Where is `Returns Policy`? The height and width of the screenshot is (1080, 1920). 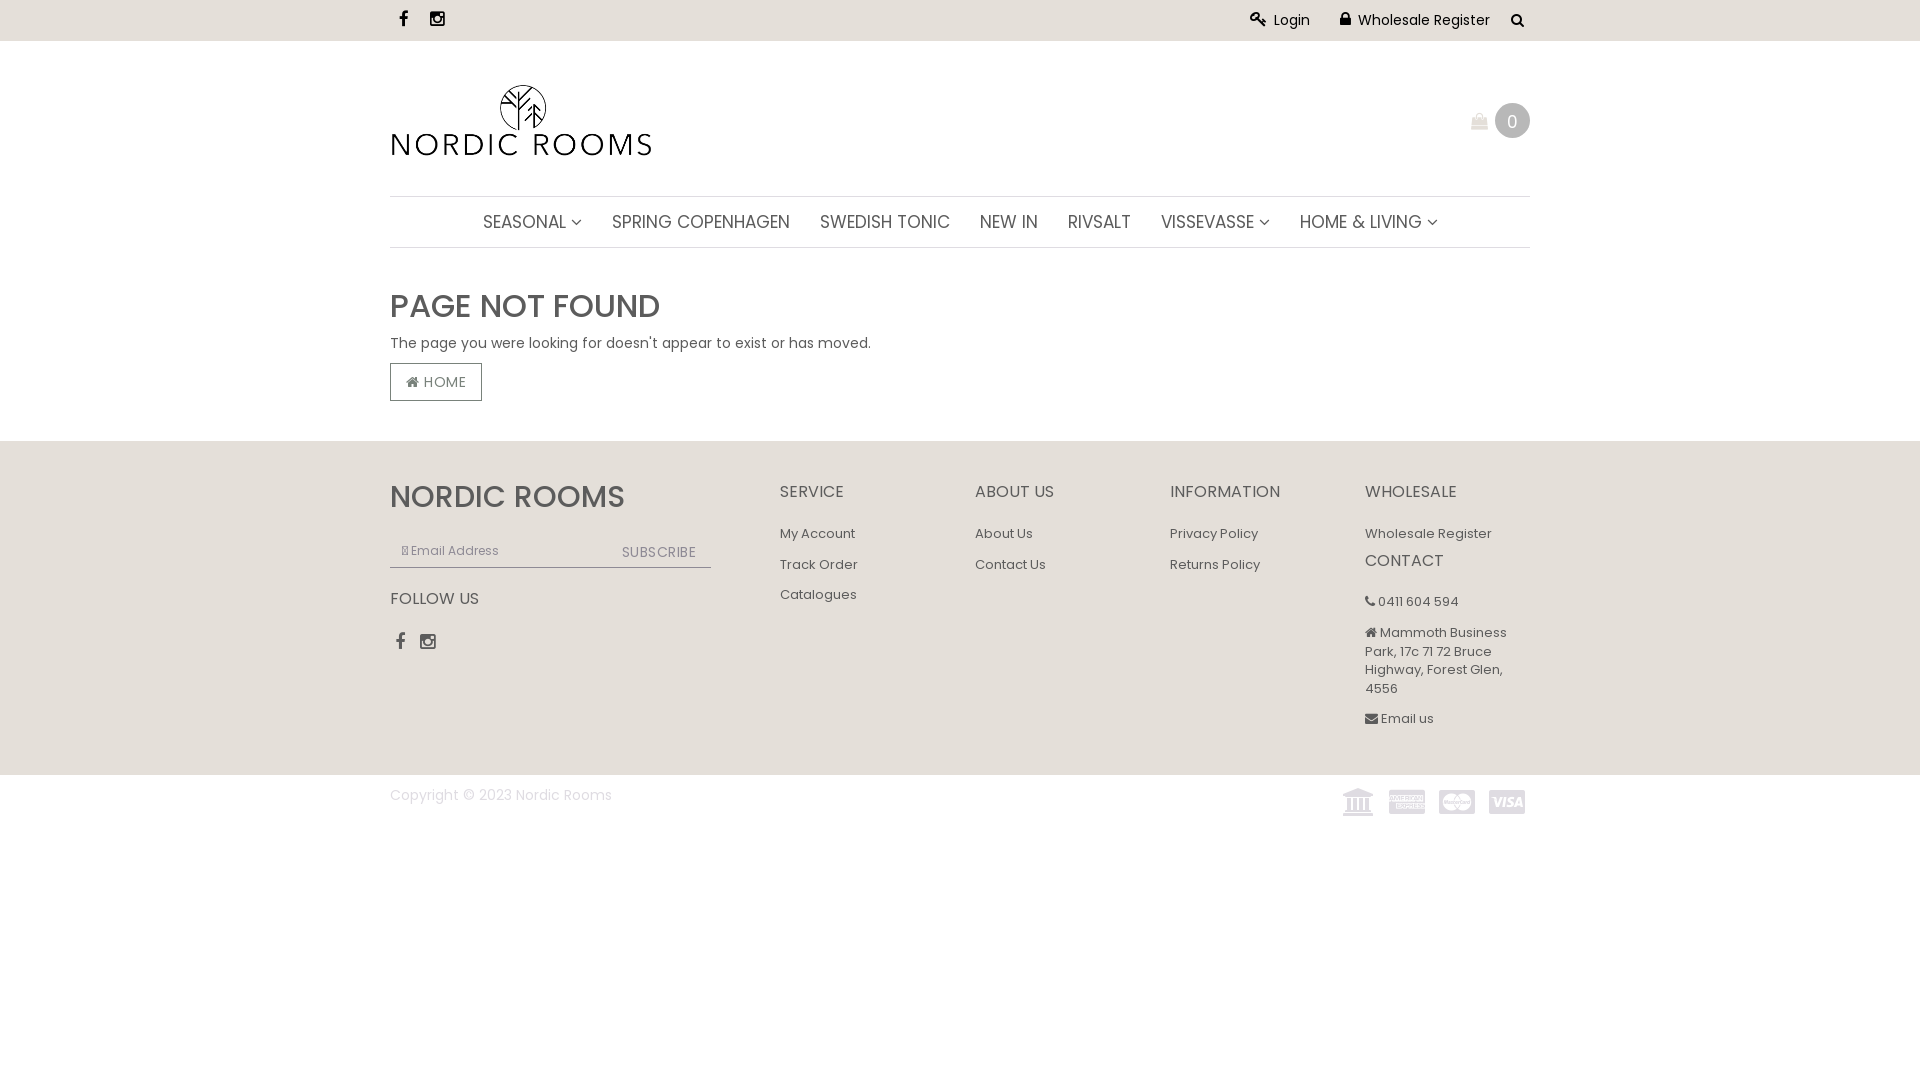 Returns Policy is located at coordinates (1215, 564).